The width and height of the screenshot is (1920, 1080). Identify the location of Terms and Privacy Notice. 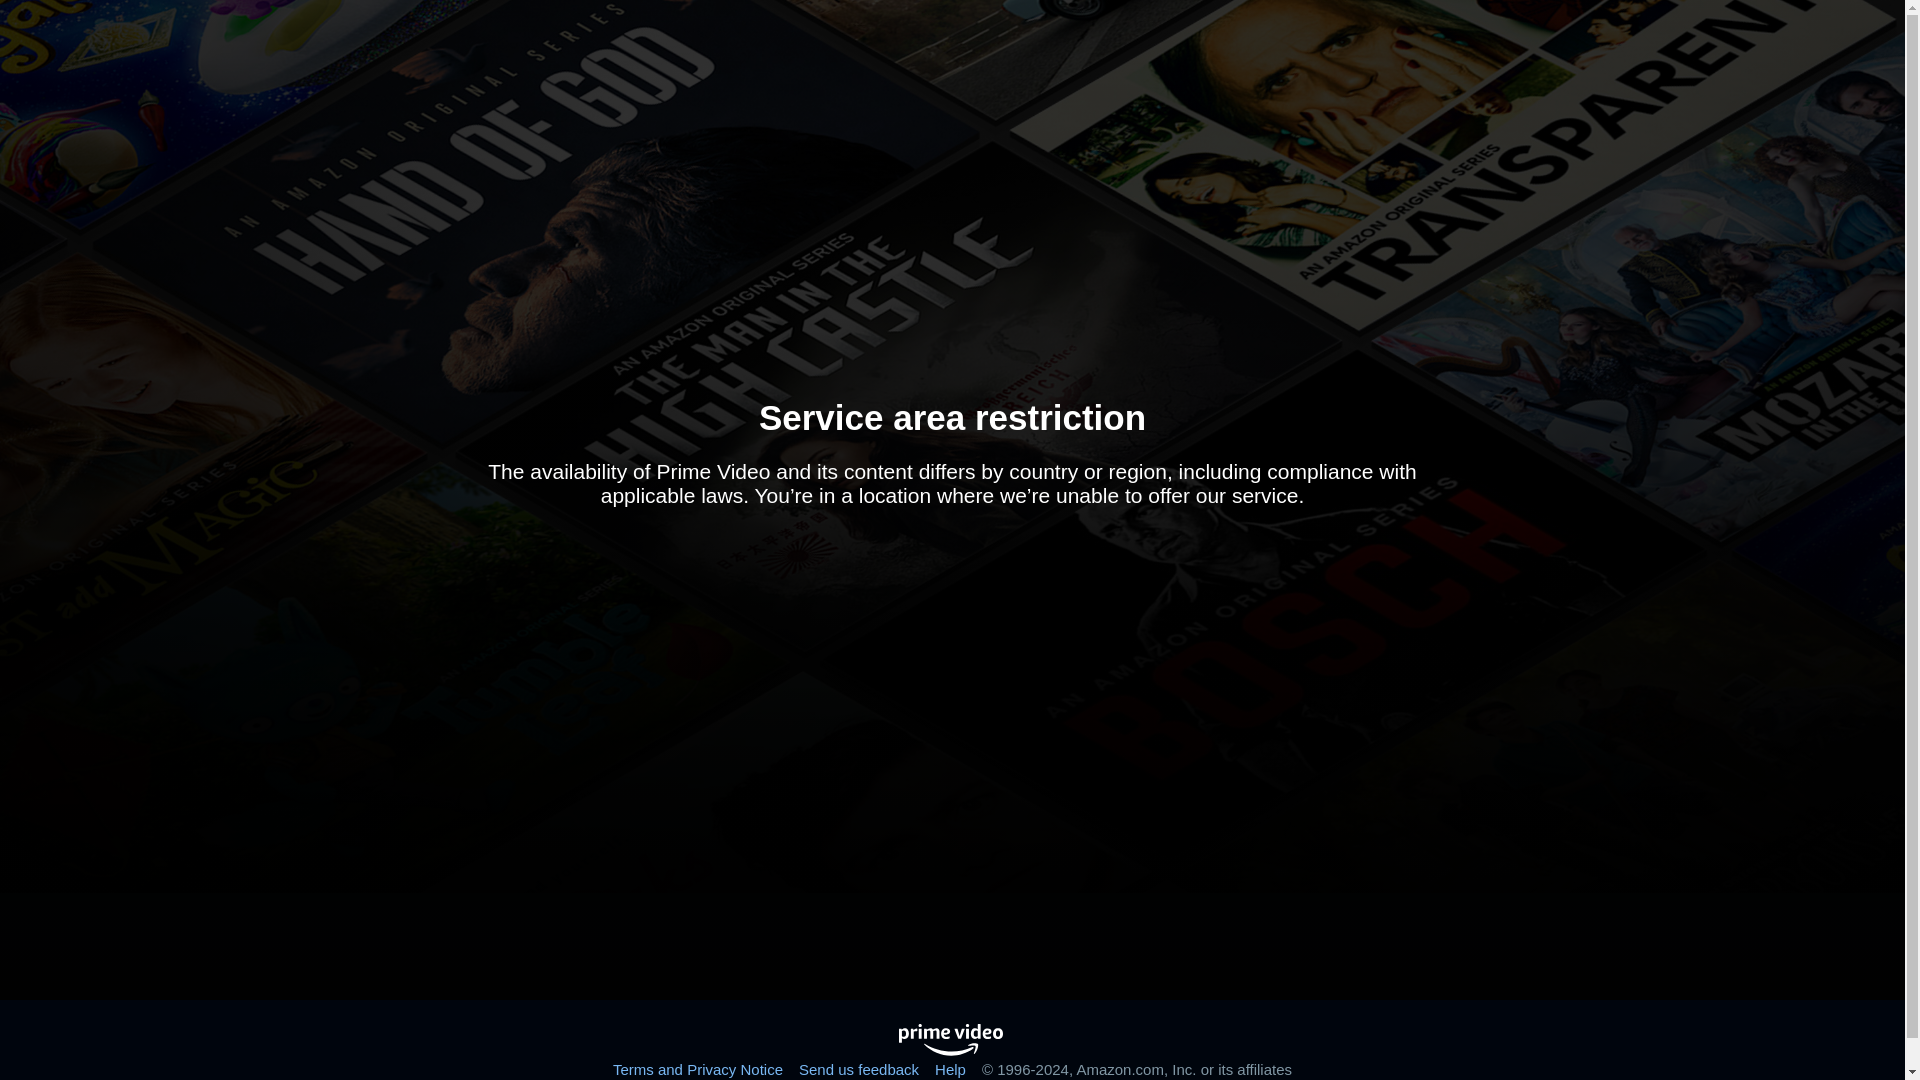
(698, 1068).